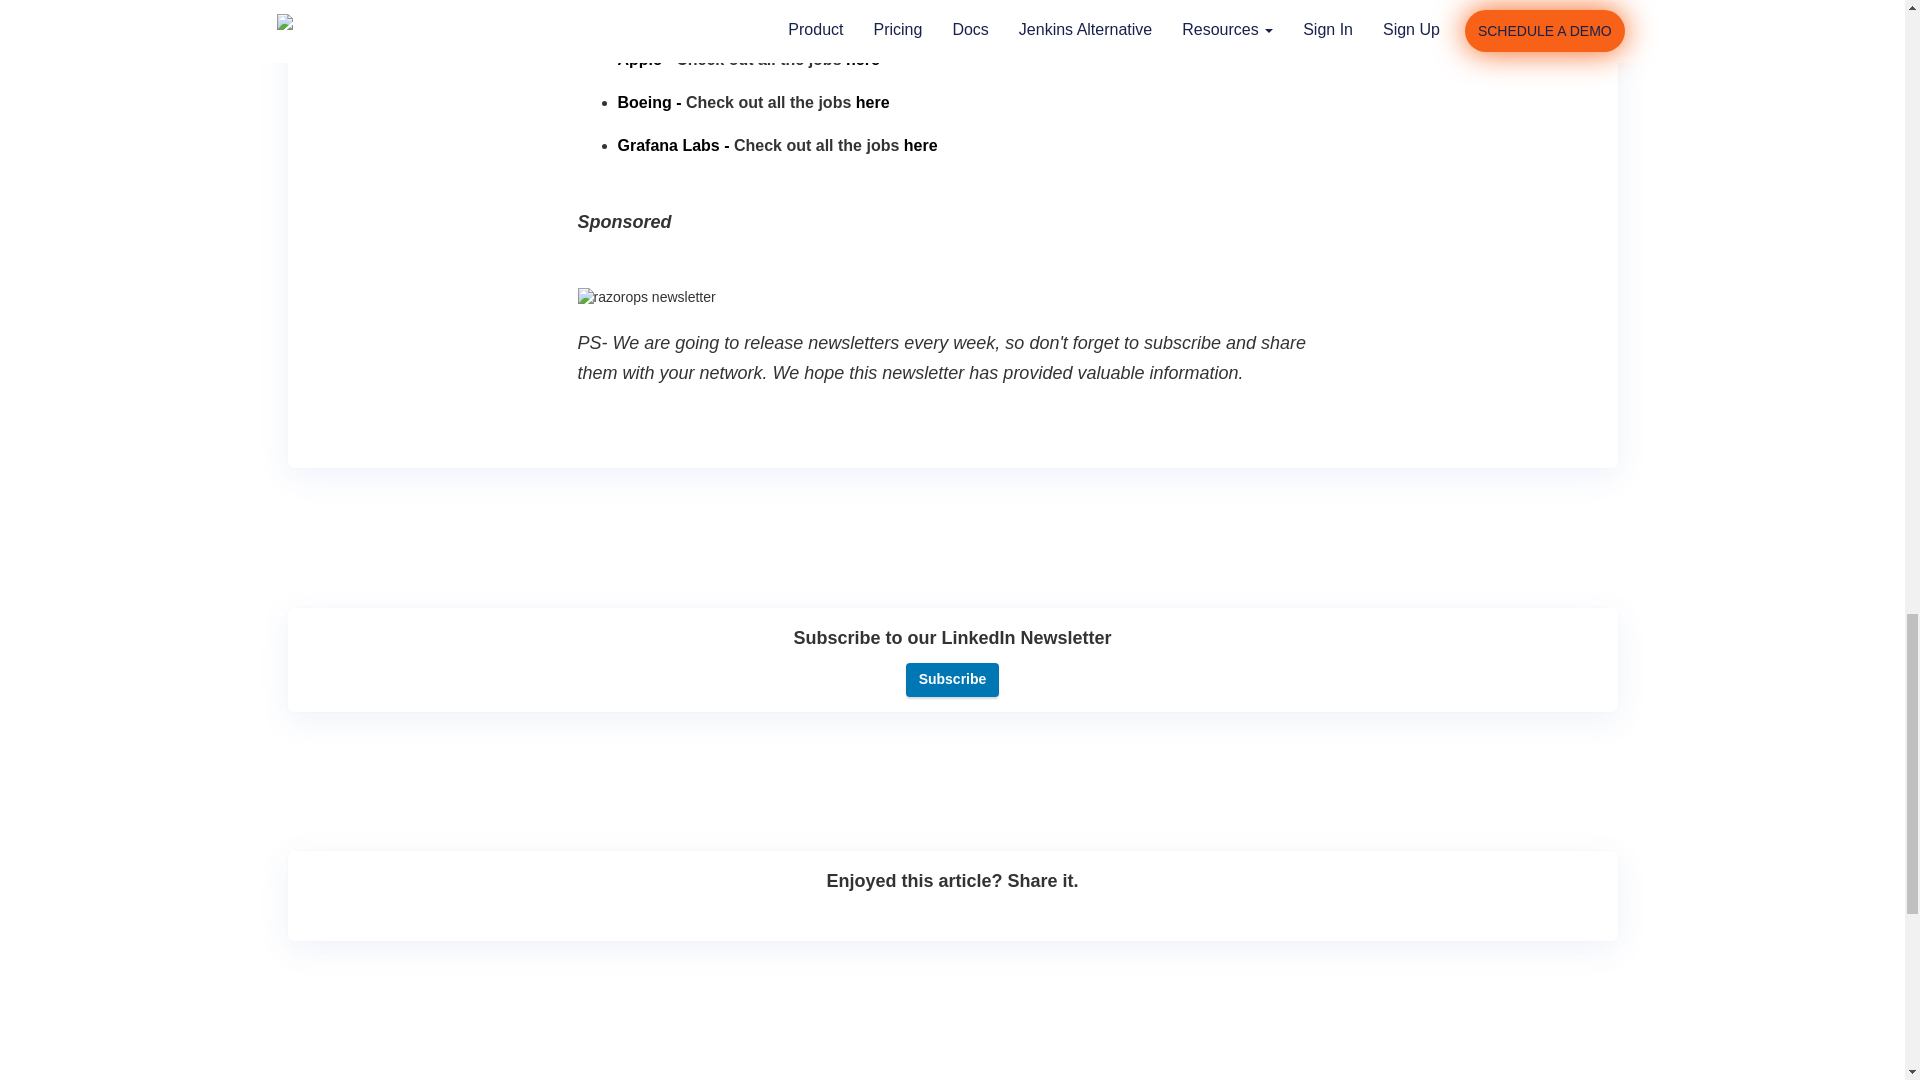 This screenshot has width=1920, height=1080. I want to click on Boeing -, so click(650, 102).